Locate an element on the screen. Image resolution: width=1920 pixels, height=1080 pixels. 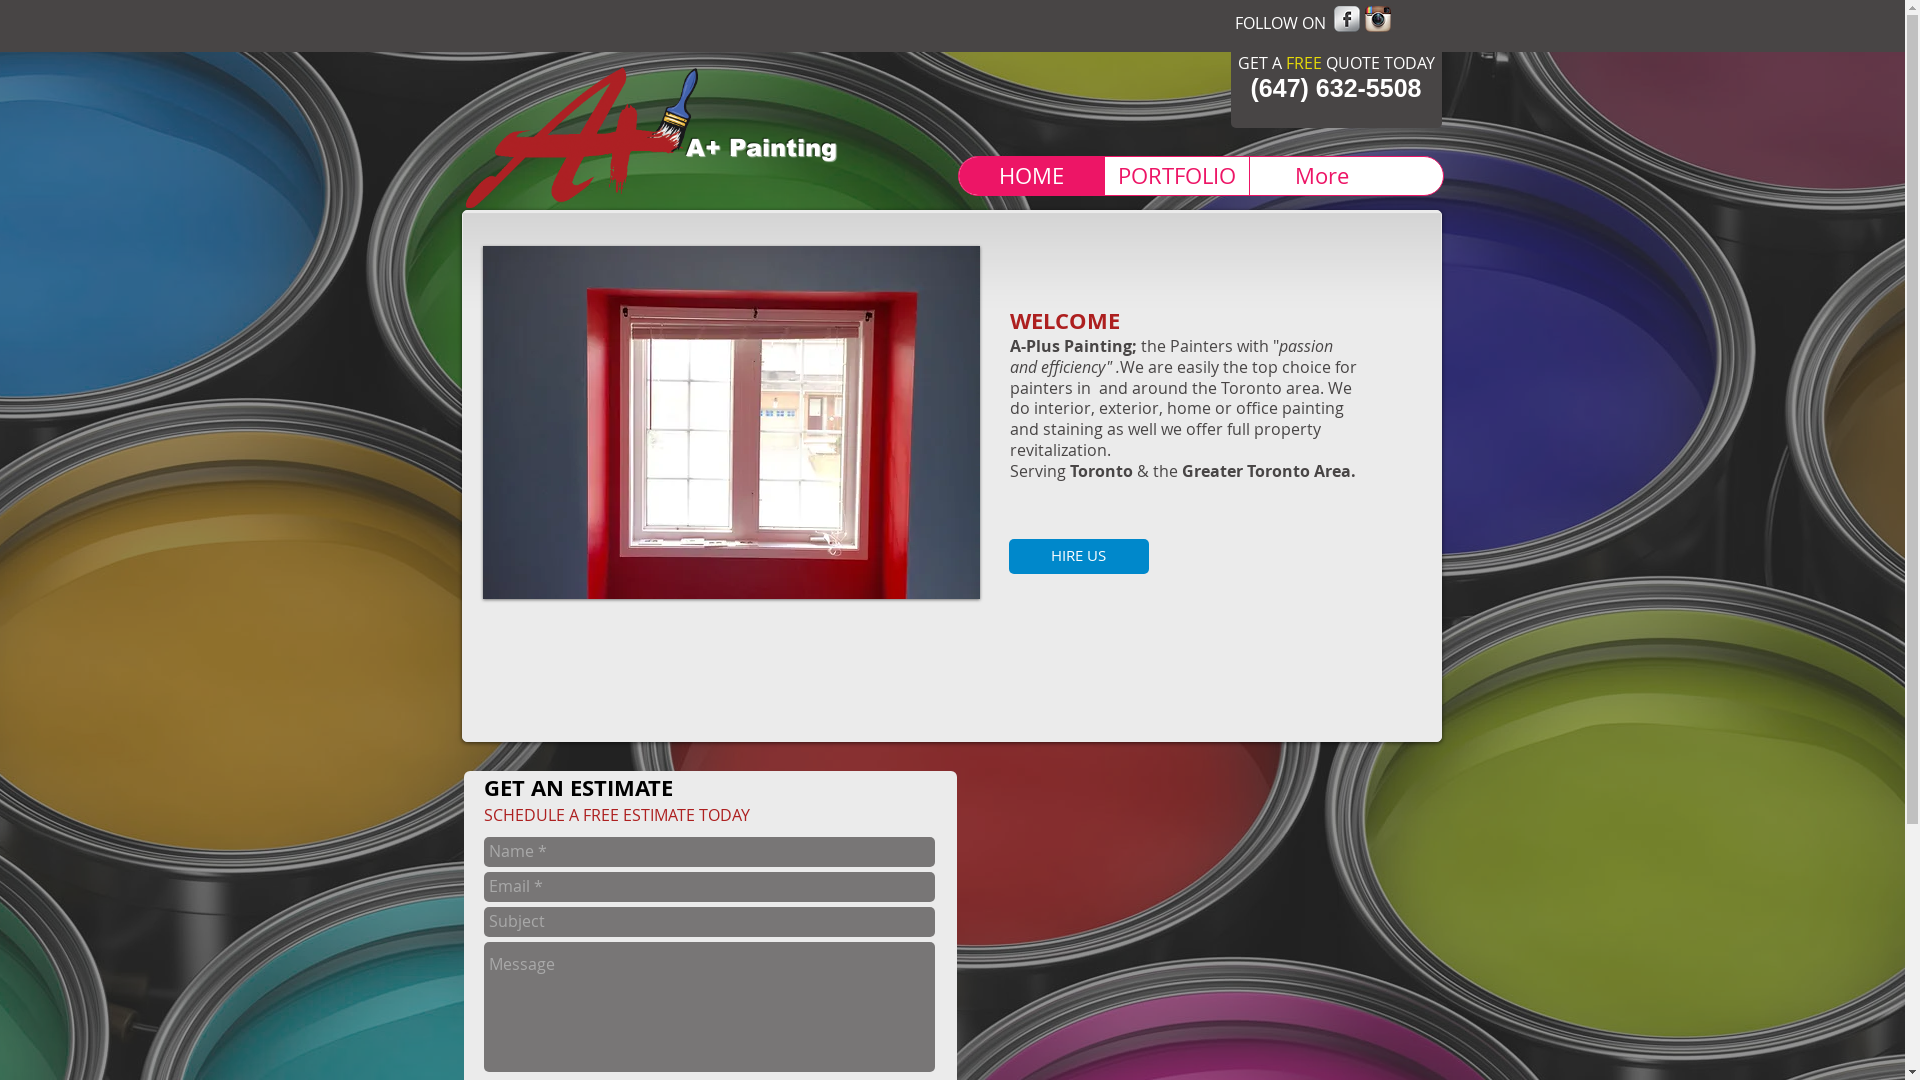
HOME is located at coordinates (1030, 176).